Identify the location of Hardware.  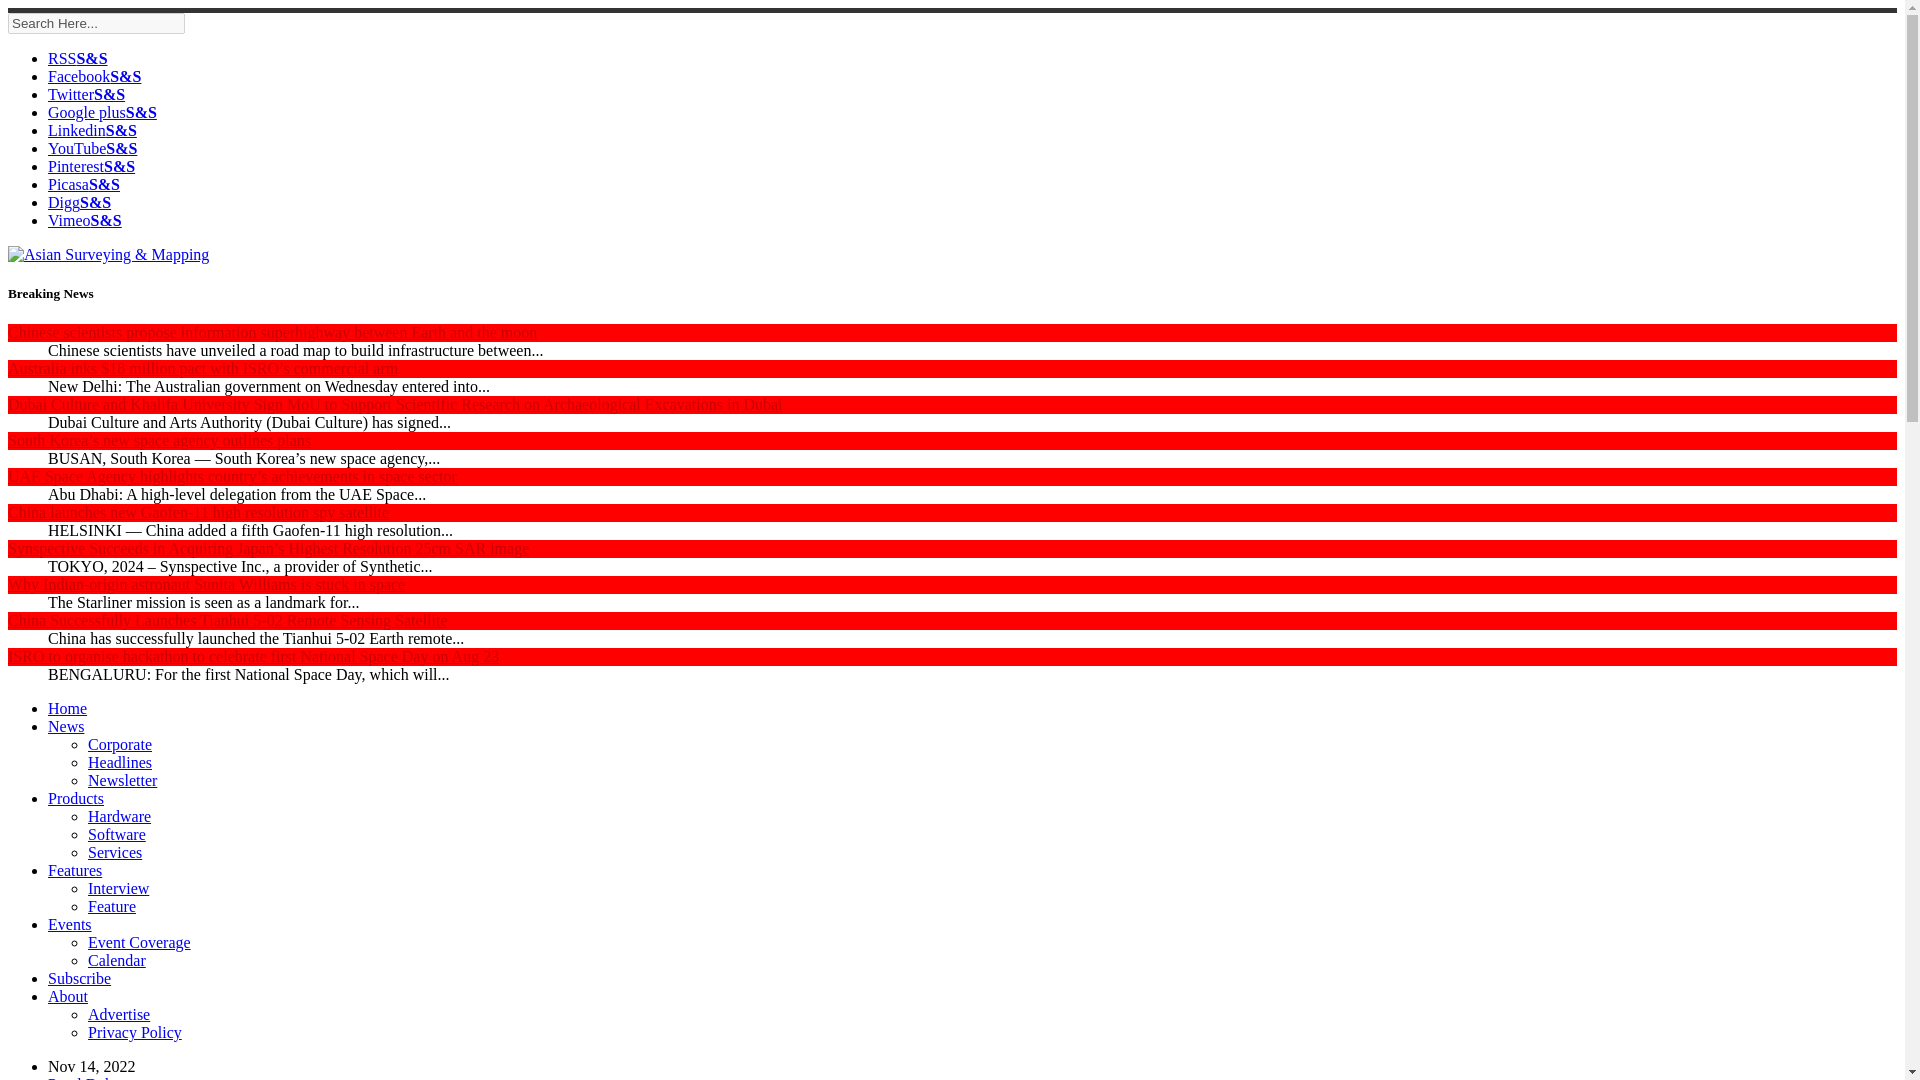
(120, 816).